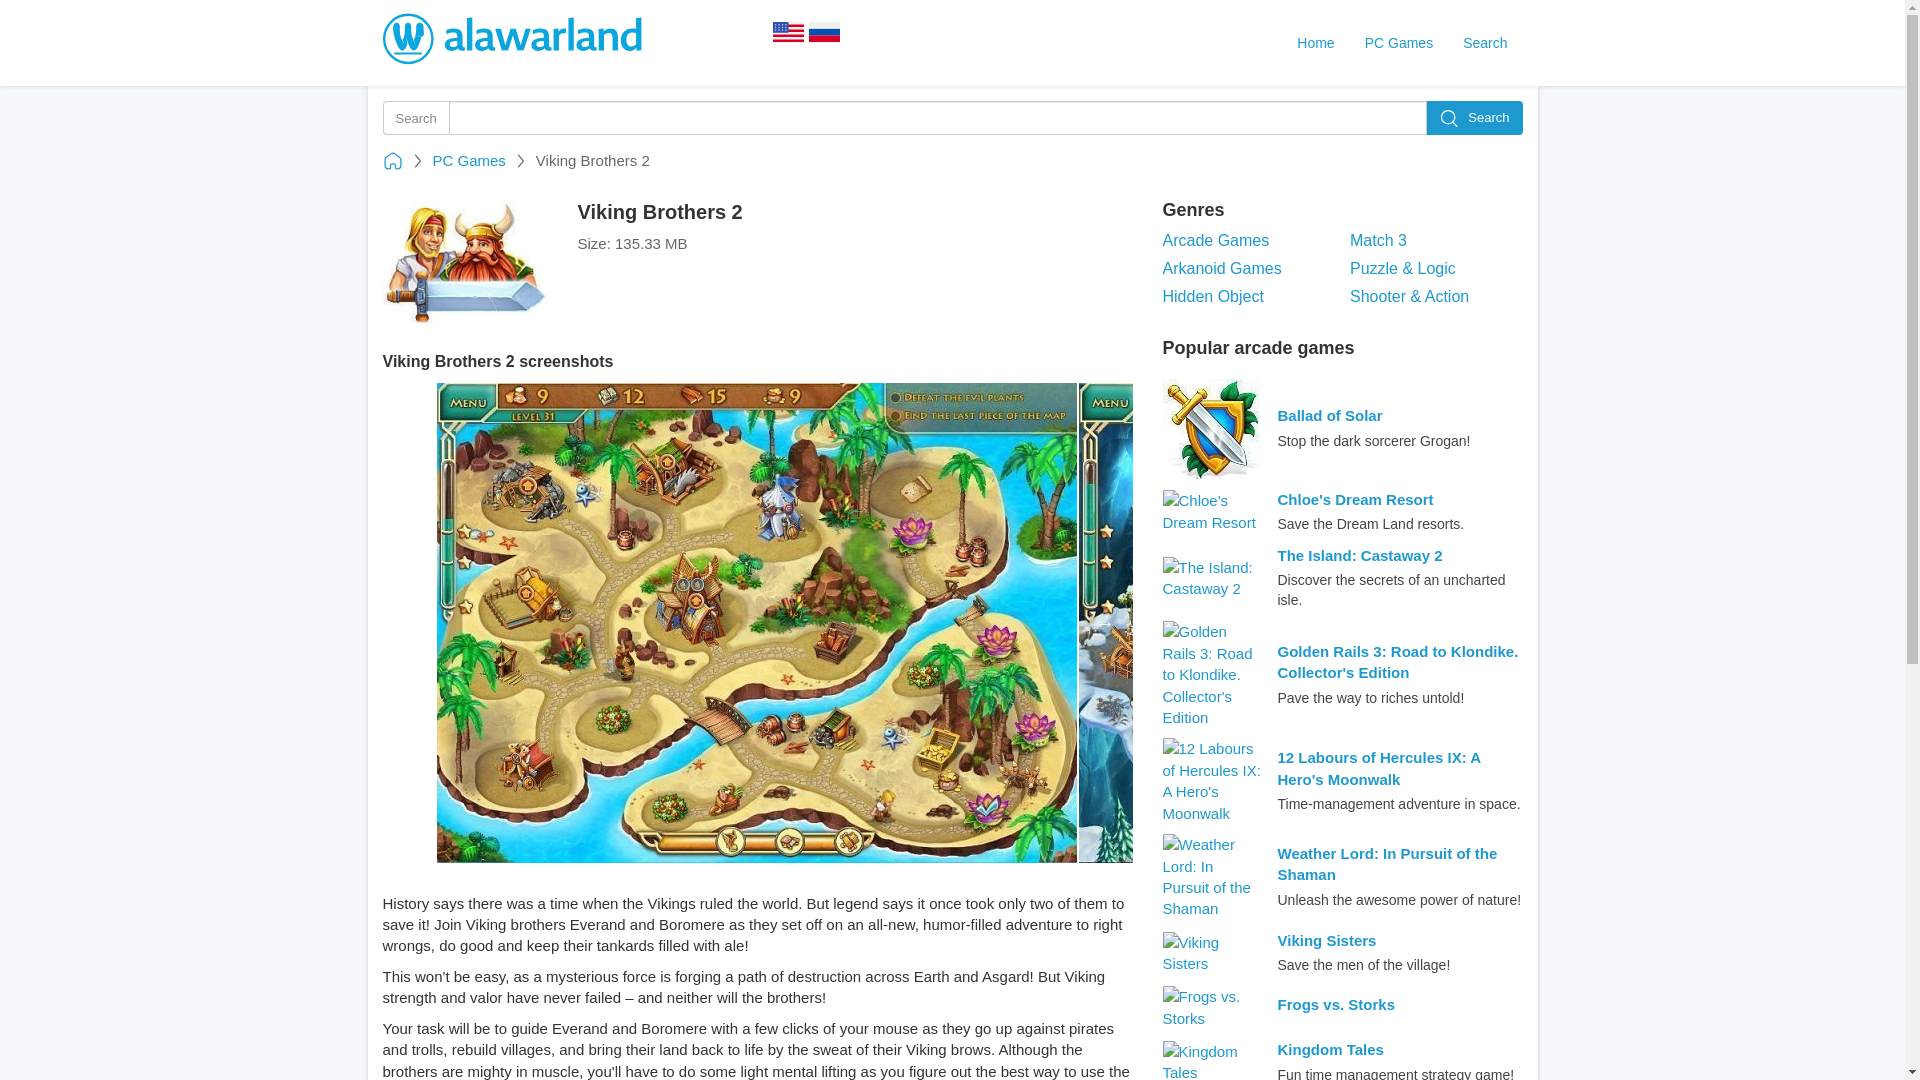 The width and height of the screenshot is (1920, 1080). I want to click on Match 3, so click(1436, 241).